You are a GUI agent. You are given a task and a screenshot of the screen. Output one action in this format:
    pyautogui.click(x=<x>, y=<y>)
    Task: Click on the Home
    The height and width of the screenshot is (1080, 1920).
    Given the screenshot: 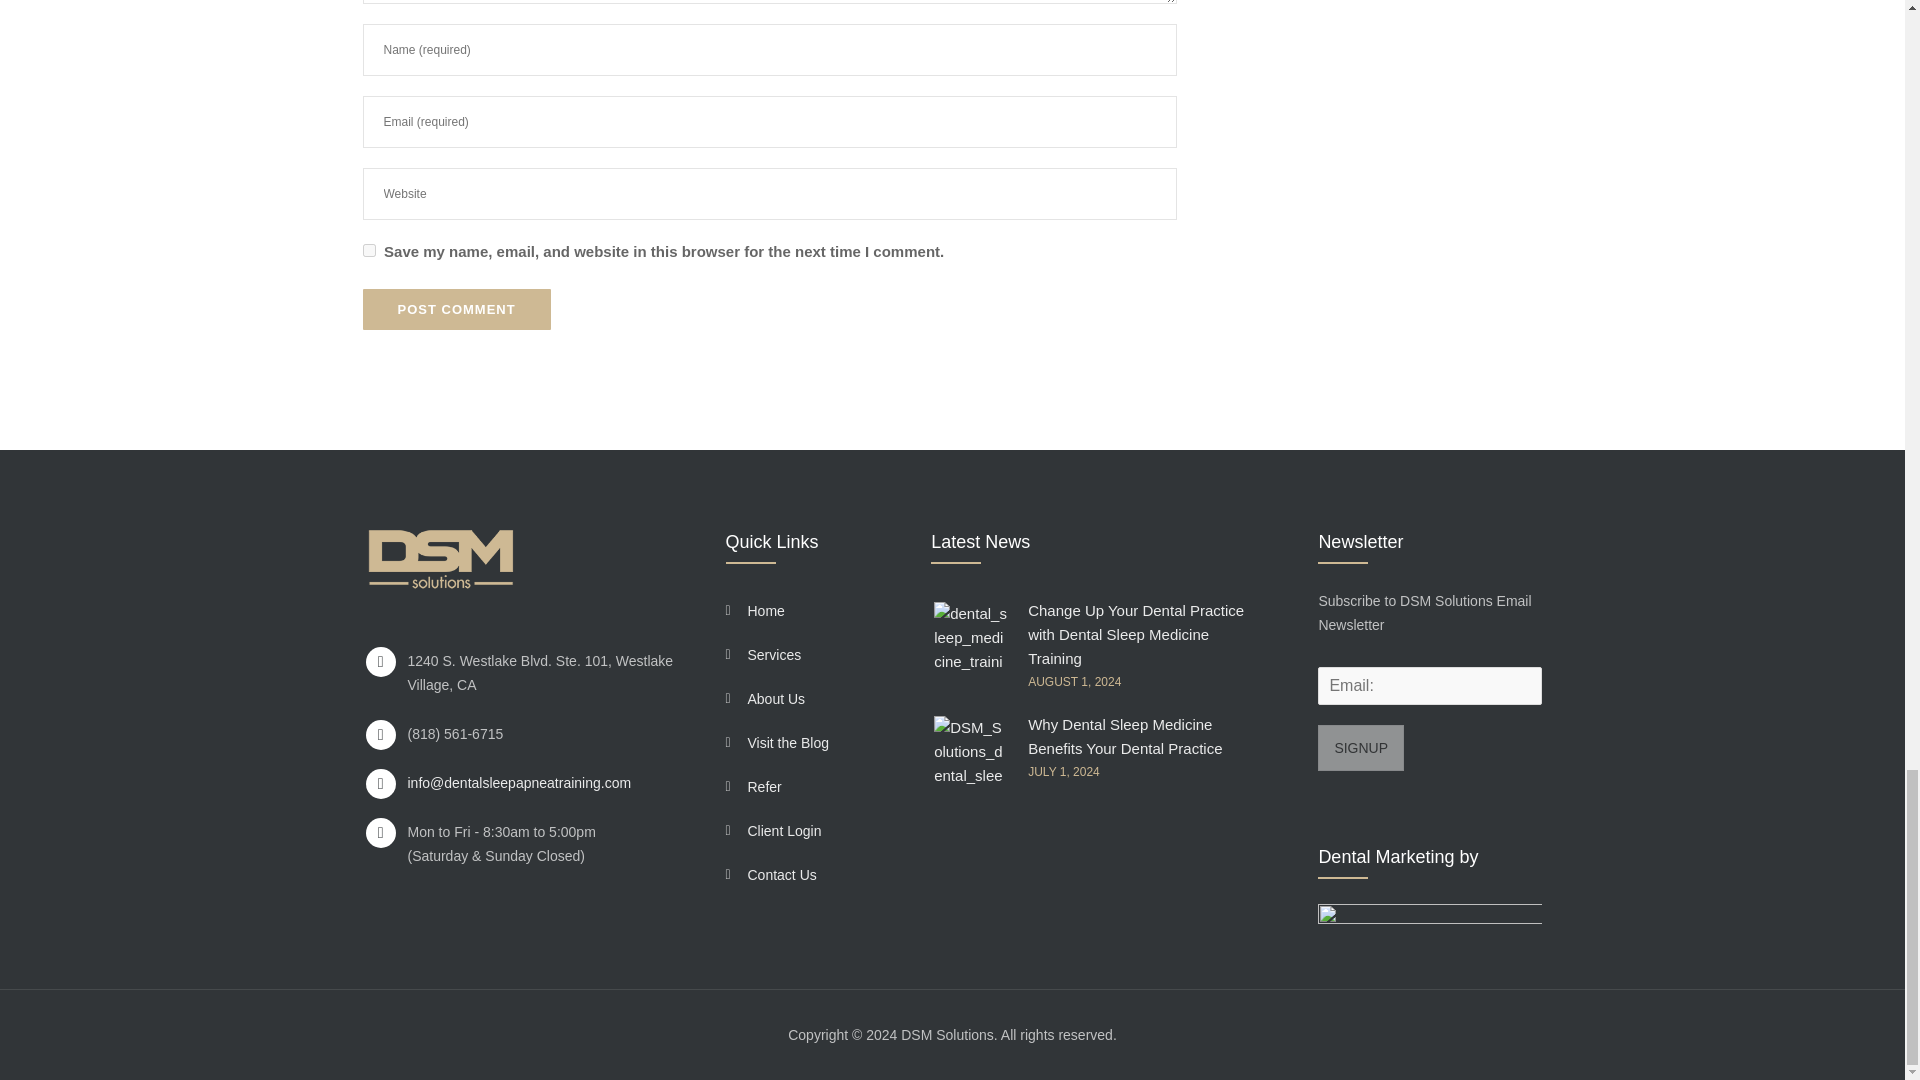 What is the action you would take?
    pyautogui.click(x=814, y=610)
    